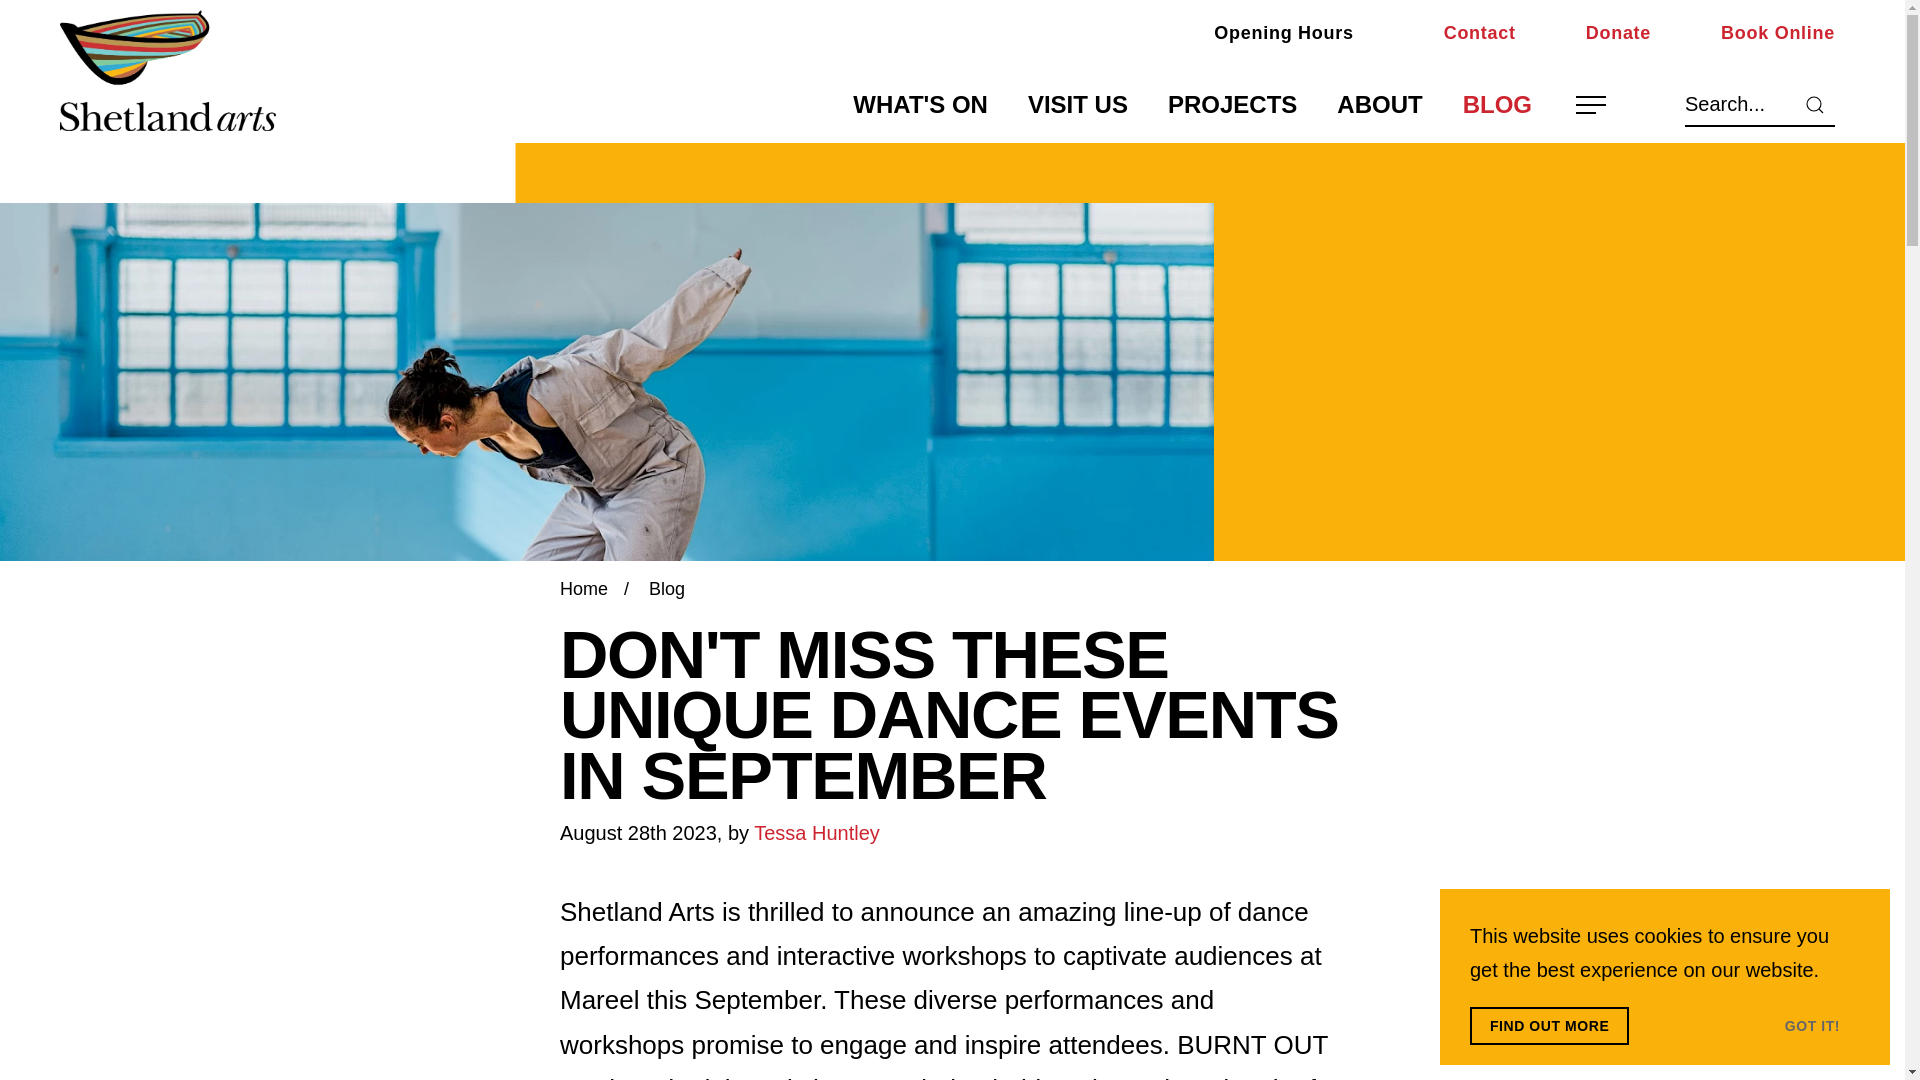  I want to click on Donate, so click(1598, 33).